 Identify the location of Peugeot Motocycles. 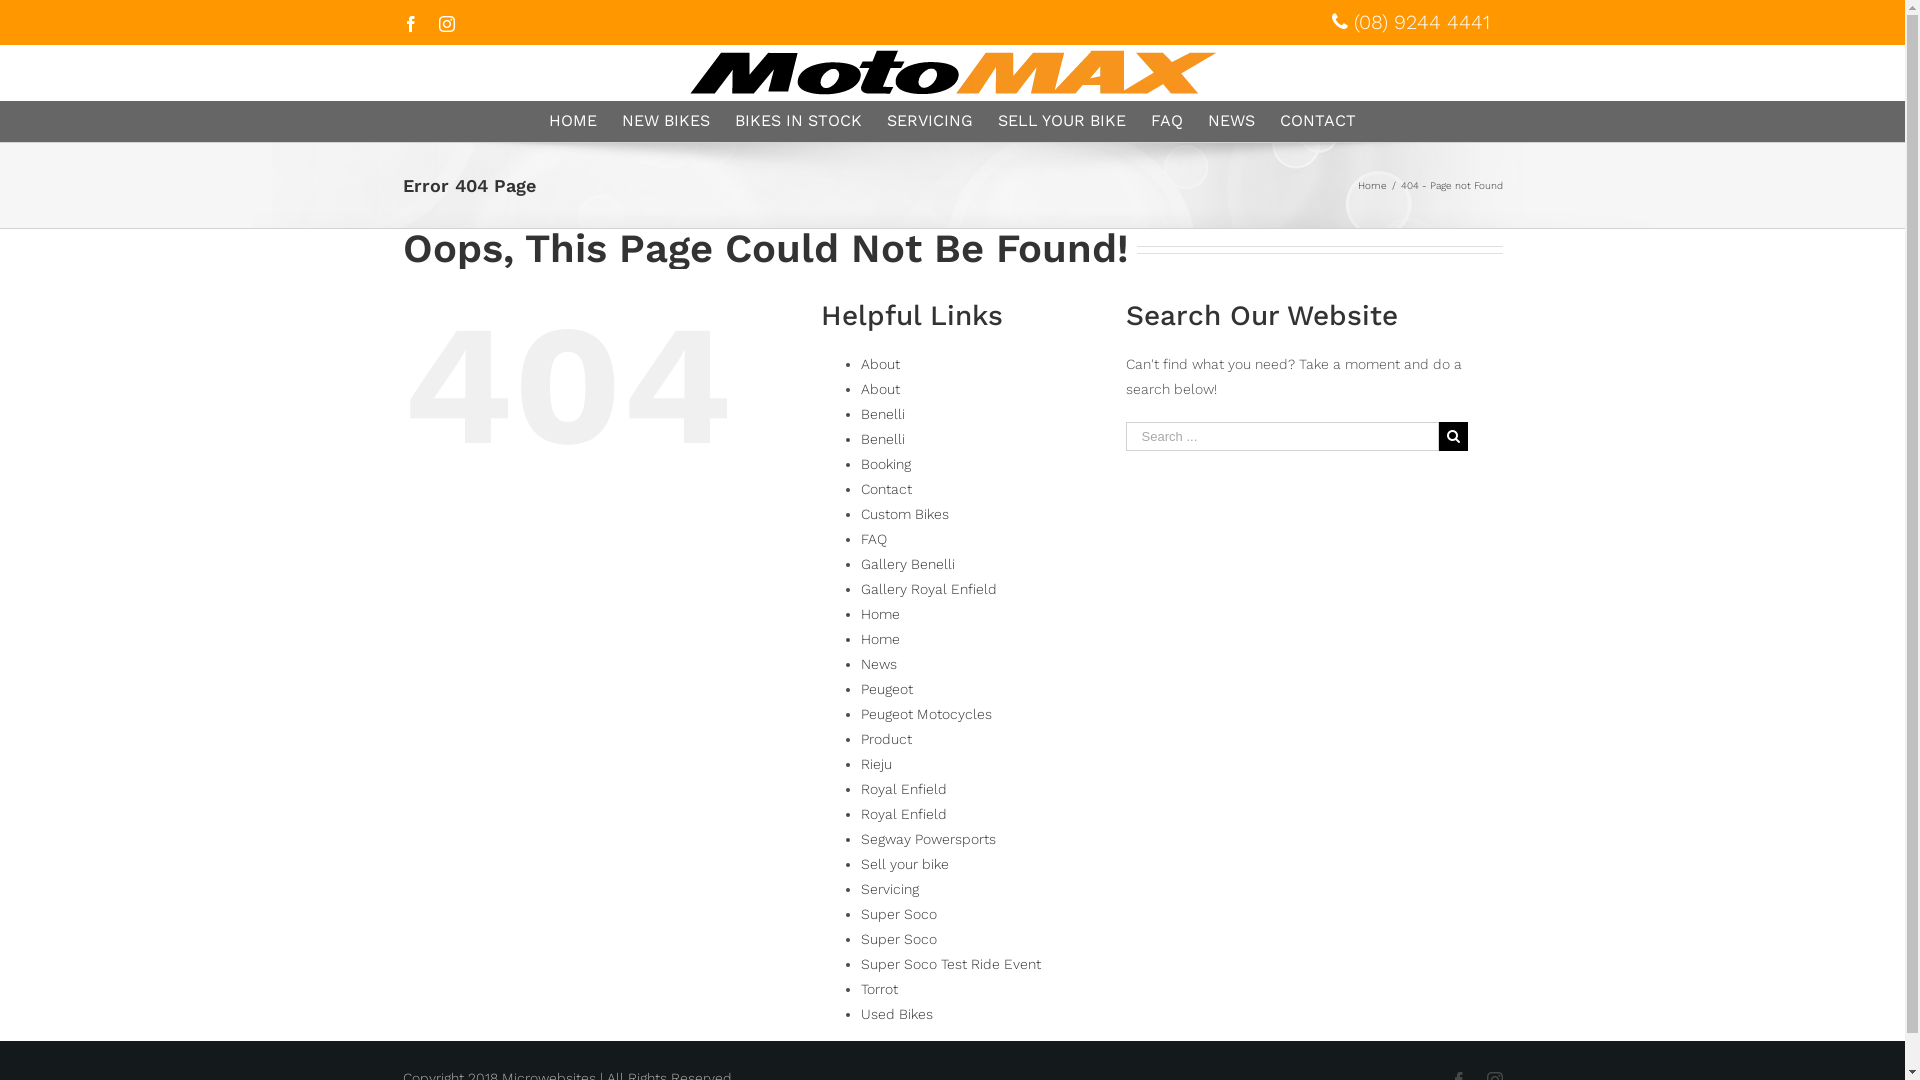
(926, 714).